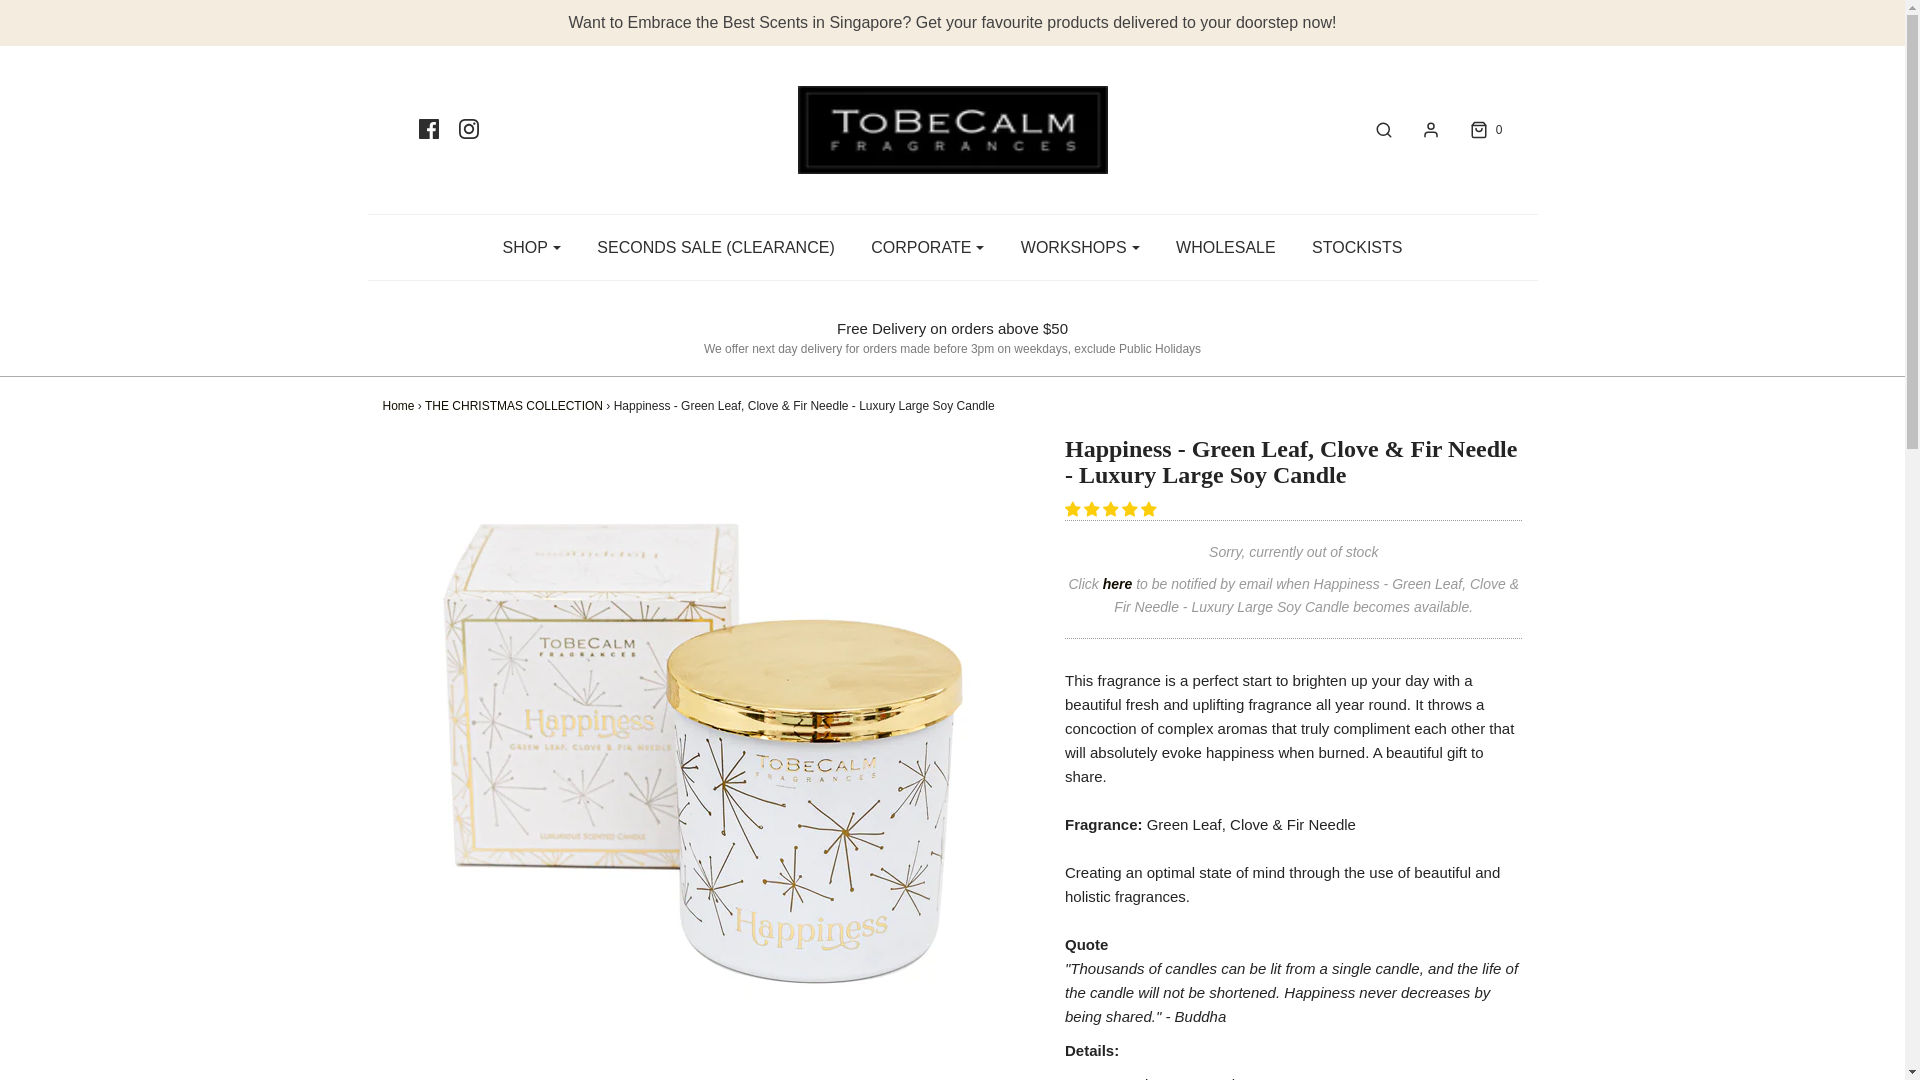 This screenshot has width=1920, height=1080. Describe the element at coordinates (1421, 130) in the screenshot. I see `Log in` at that location.